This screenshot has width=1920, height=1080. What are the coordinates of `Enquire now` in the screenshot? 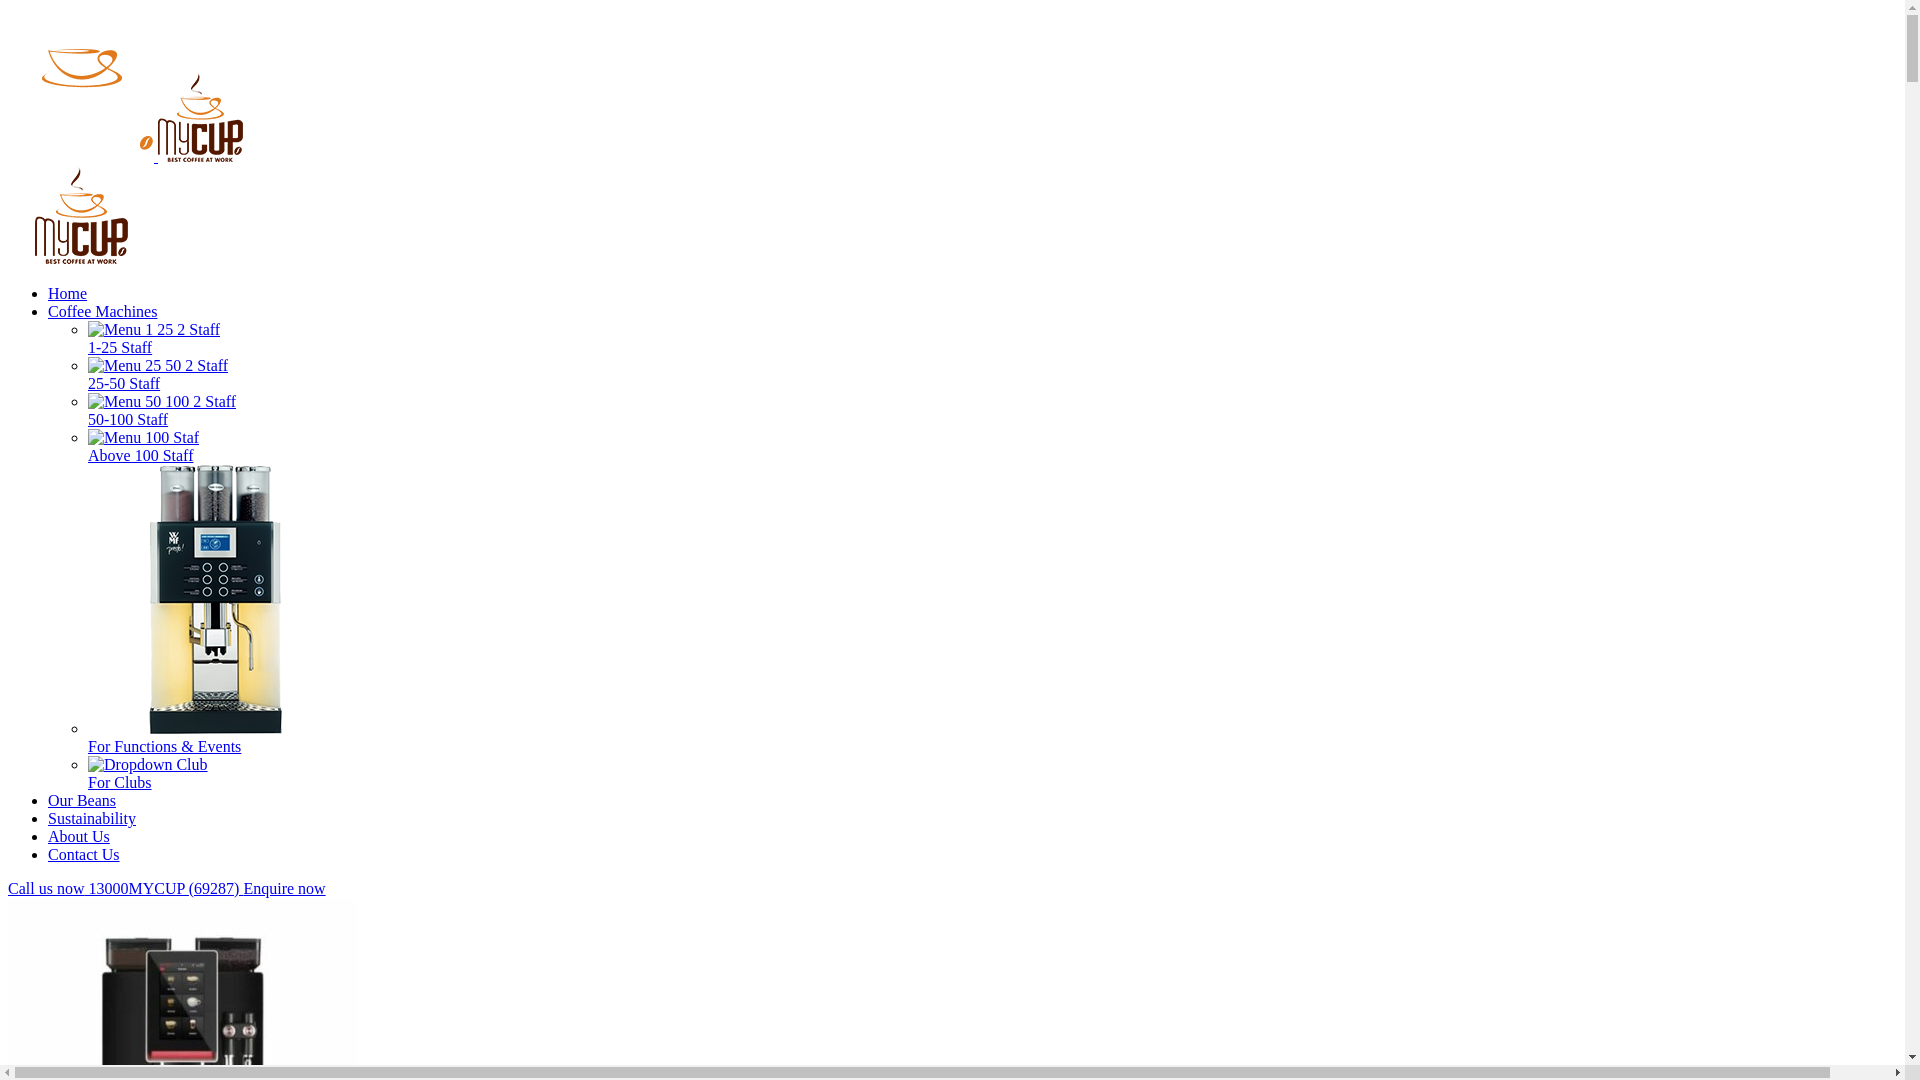 It's located at (284, 888).